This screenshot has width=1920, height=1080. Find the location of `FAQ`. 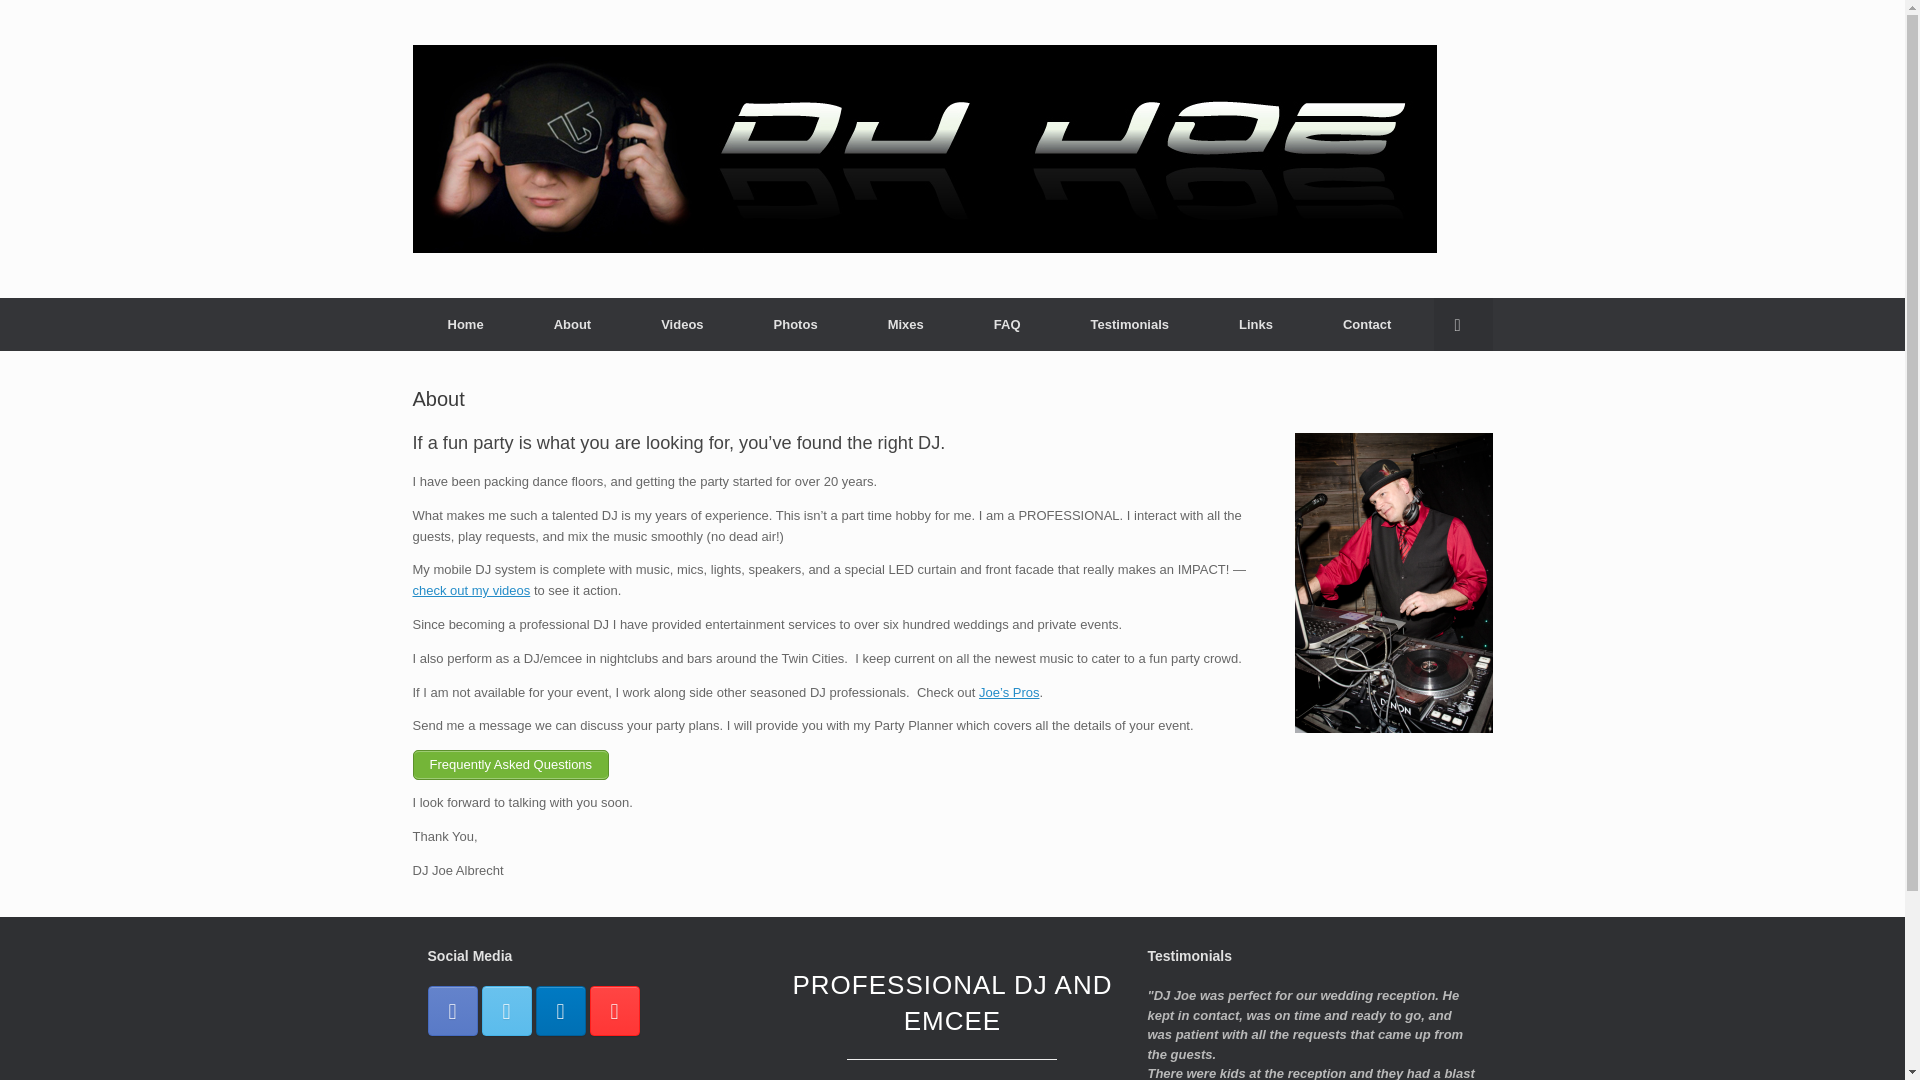

FAQ is located at coordinates (1007, 324).